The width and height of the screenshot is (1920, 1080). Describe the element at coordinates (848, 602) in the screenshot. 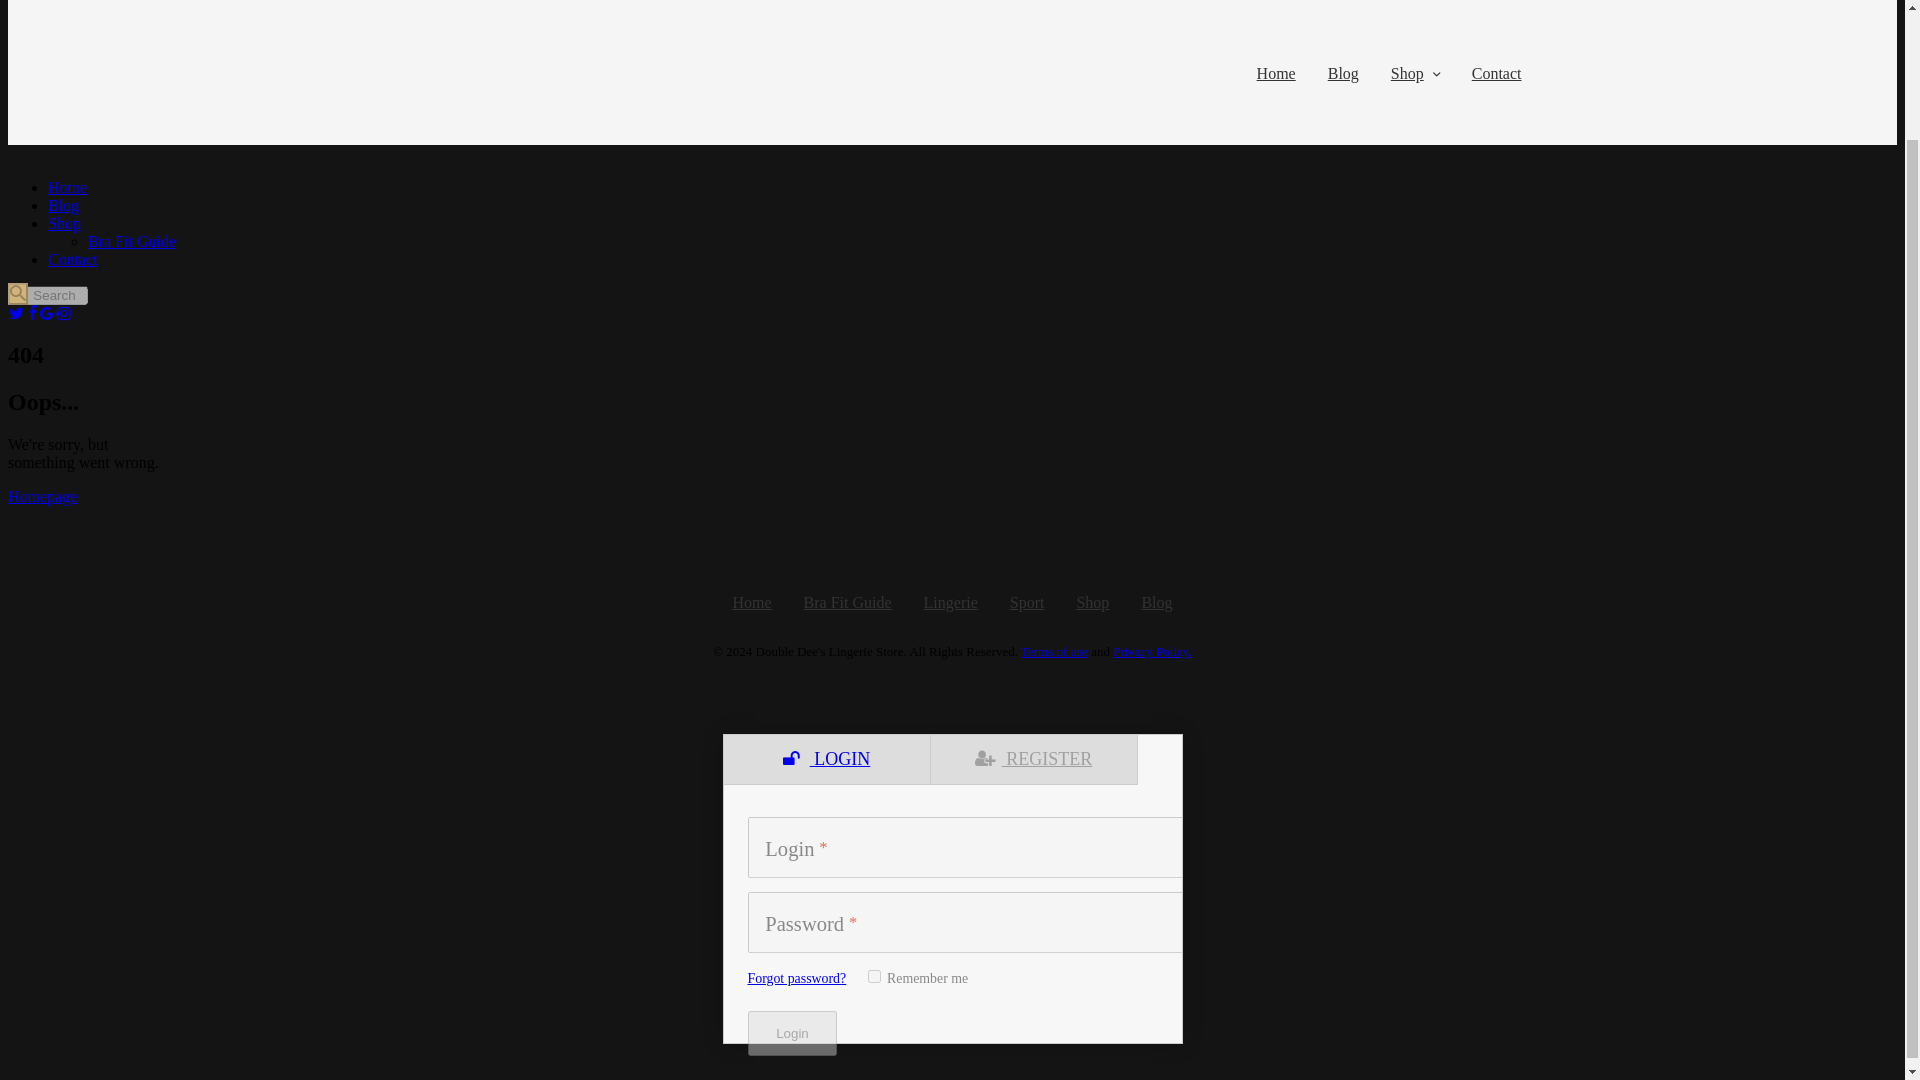

I see `Bra Fit Guide` at that location.